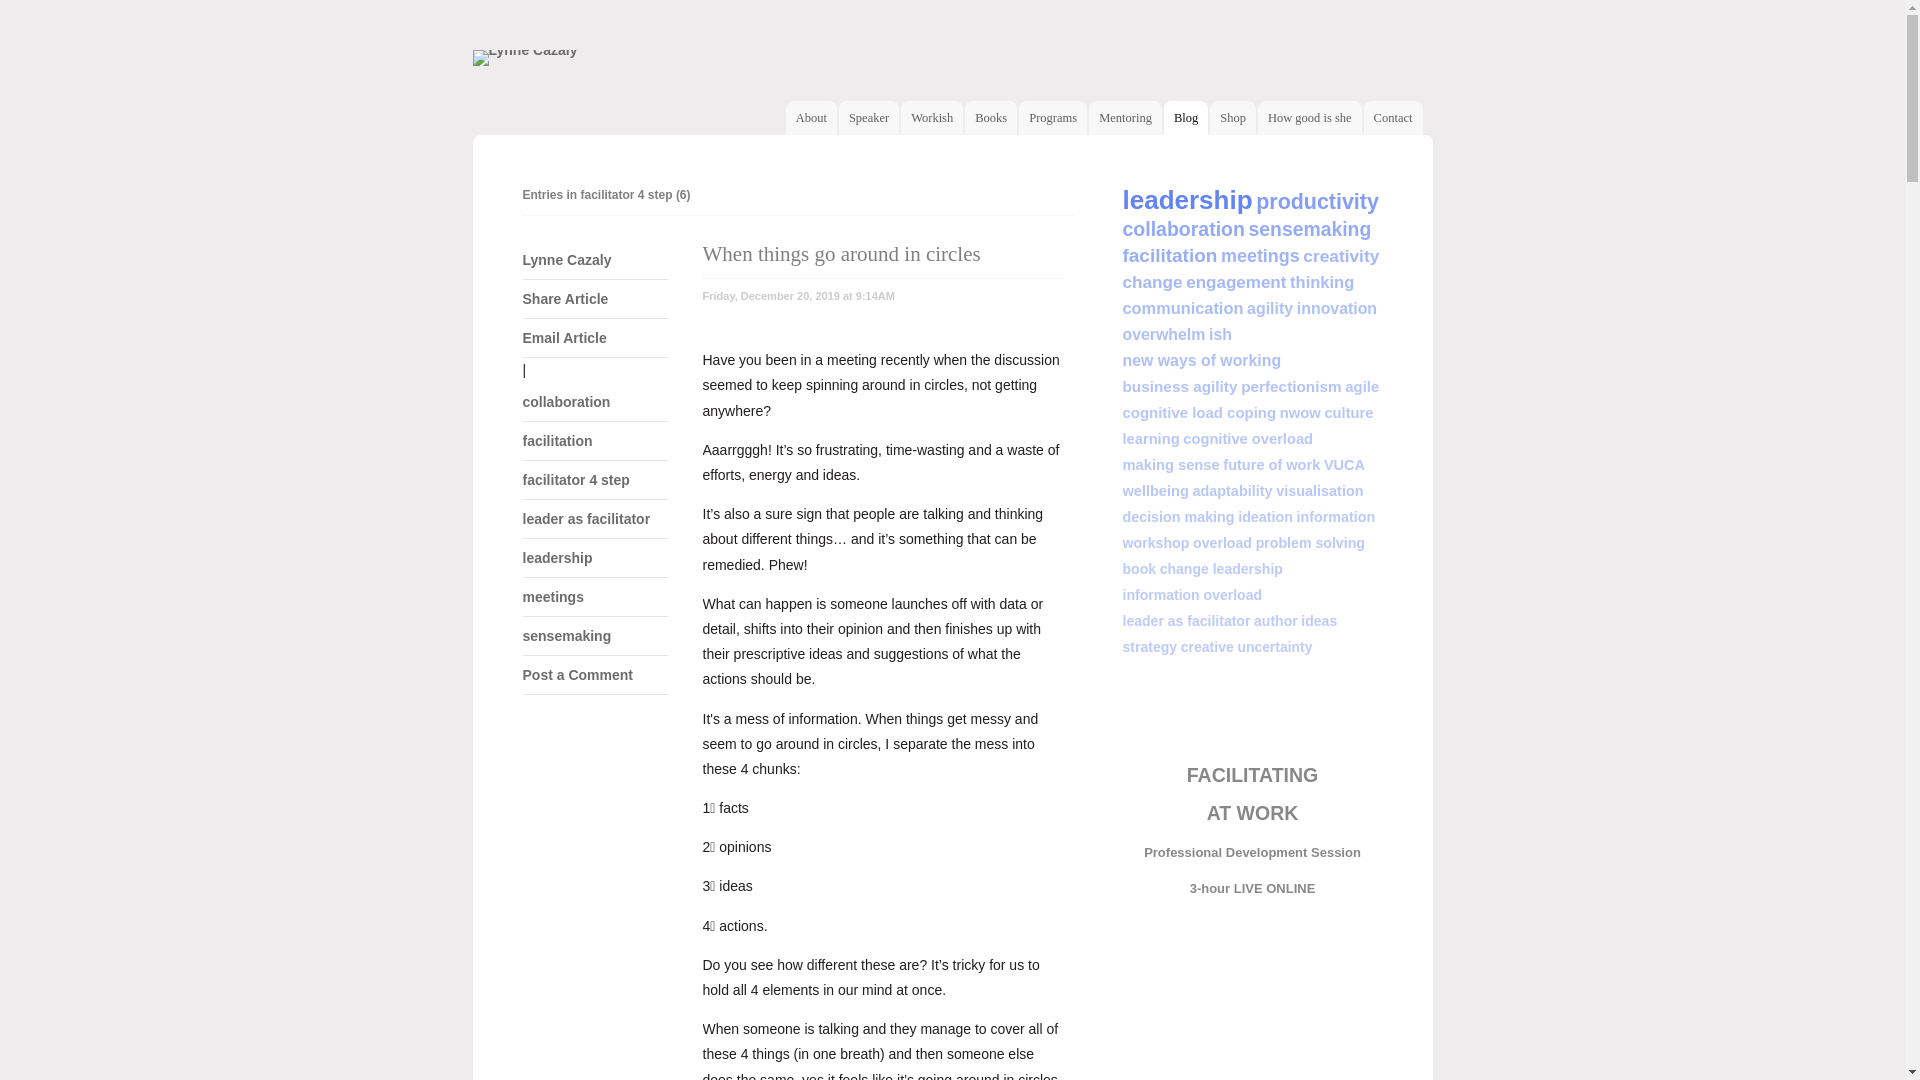 The height and width of the screenshot is (1080, 1920). Describe the element at coordinates (1232, 492) in the screenshot. I see `adaptability` at that location.